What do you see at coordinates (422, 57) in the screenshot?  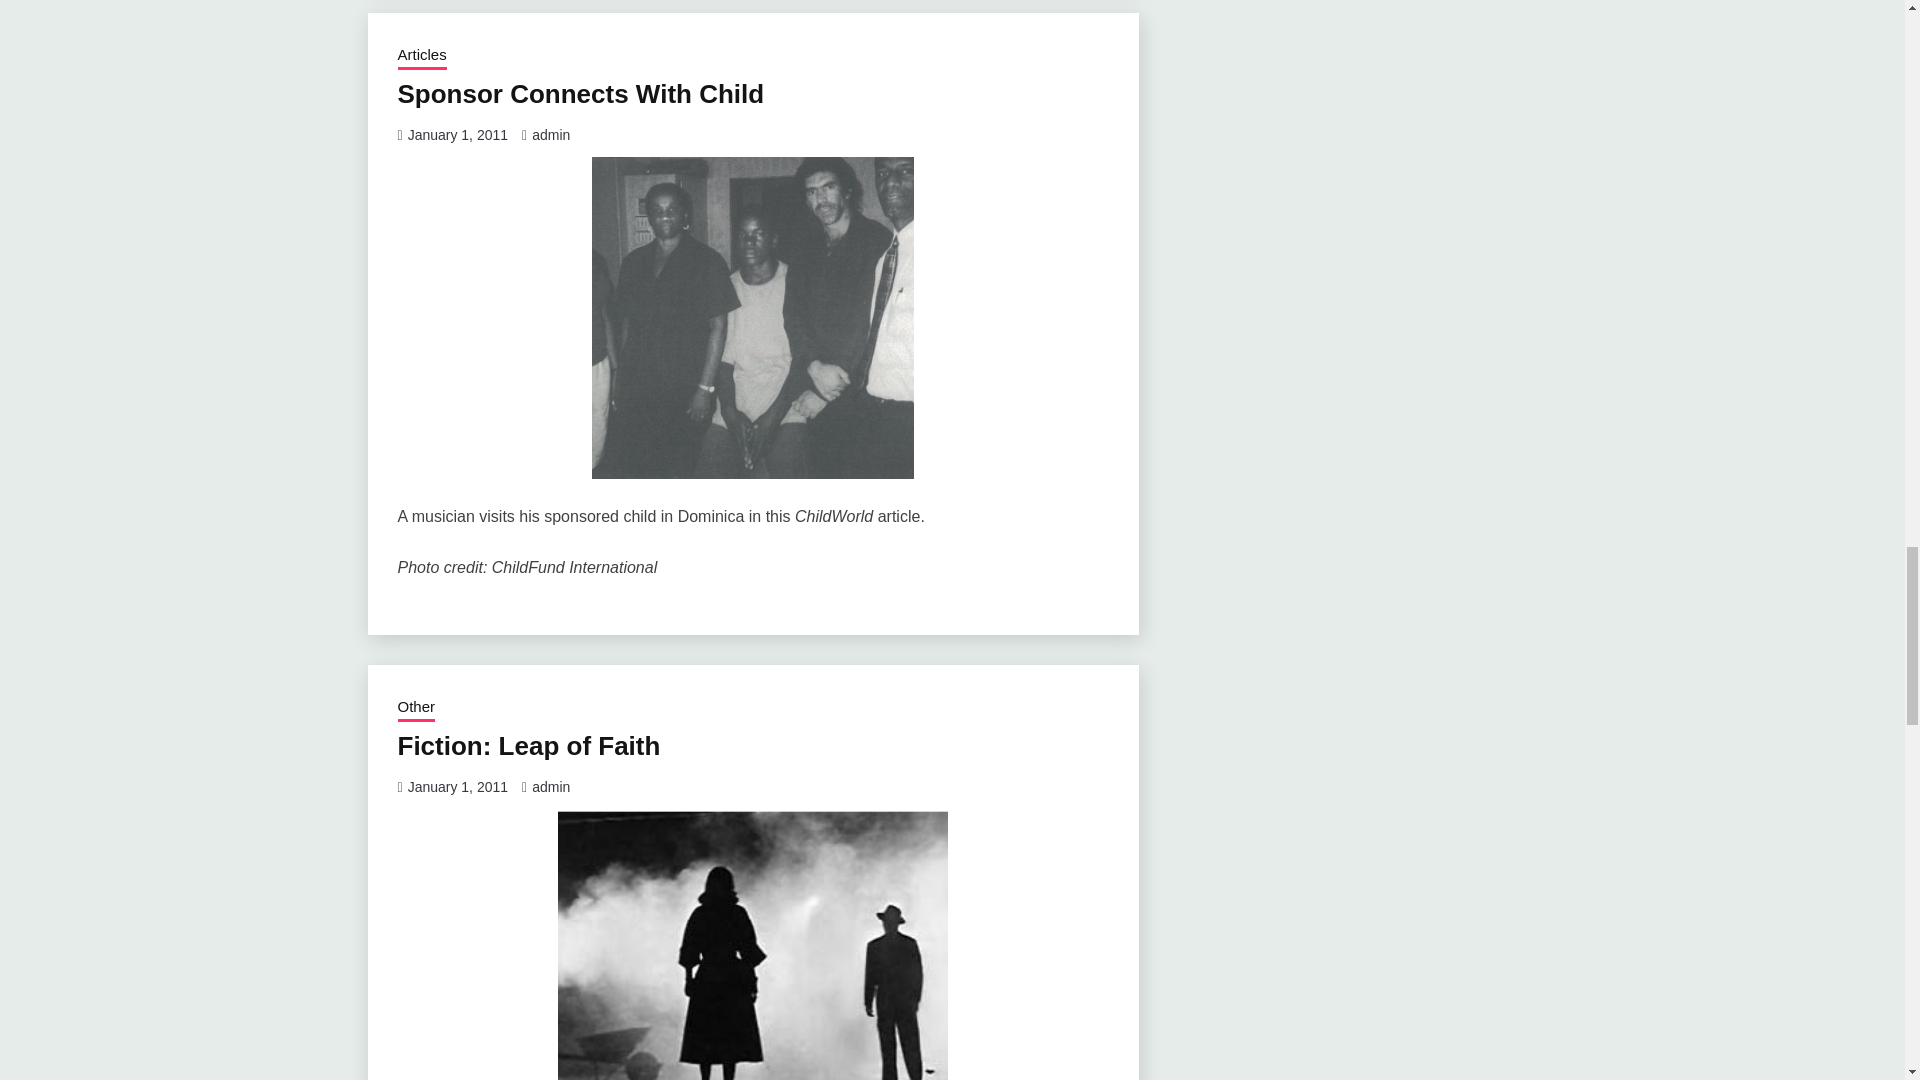 I see `Articles` at bounding box center [422, 57].